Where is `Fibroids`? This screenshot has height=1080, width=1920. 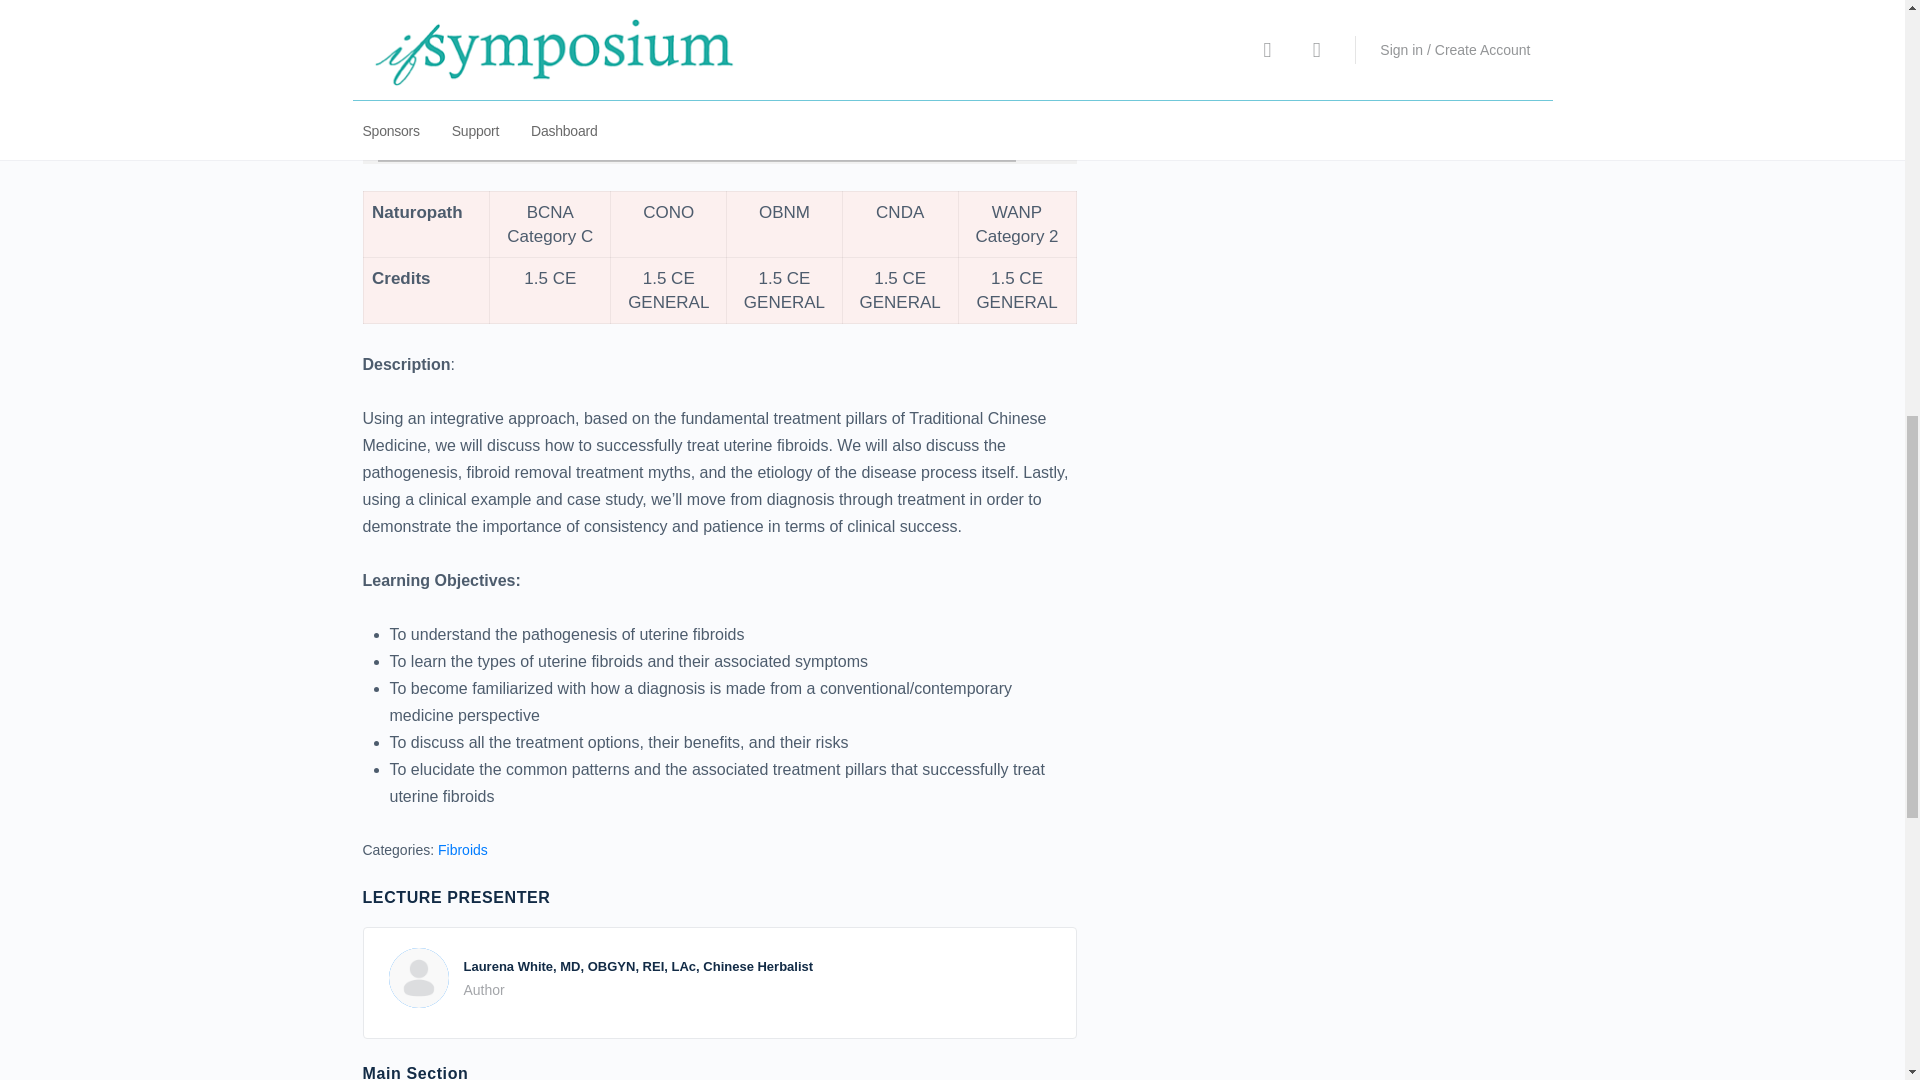
Fibroids is located at coordinates (462, 850).